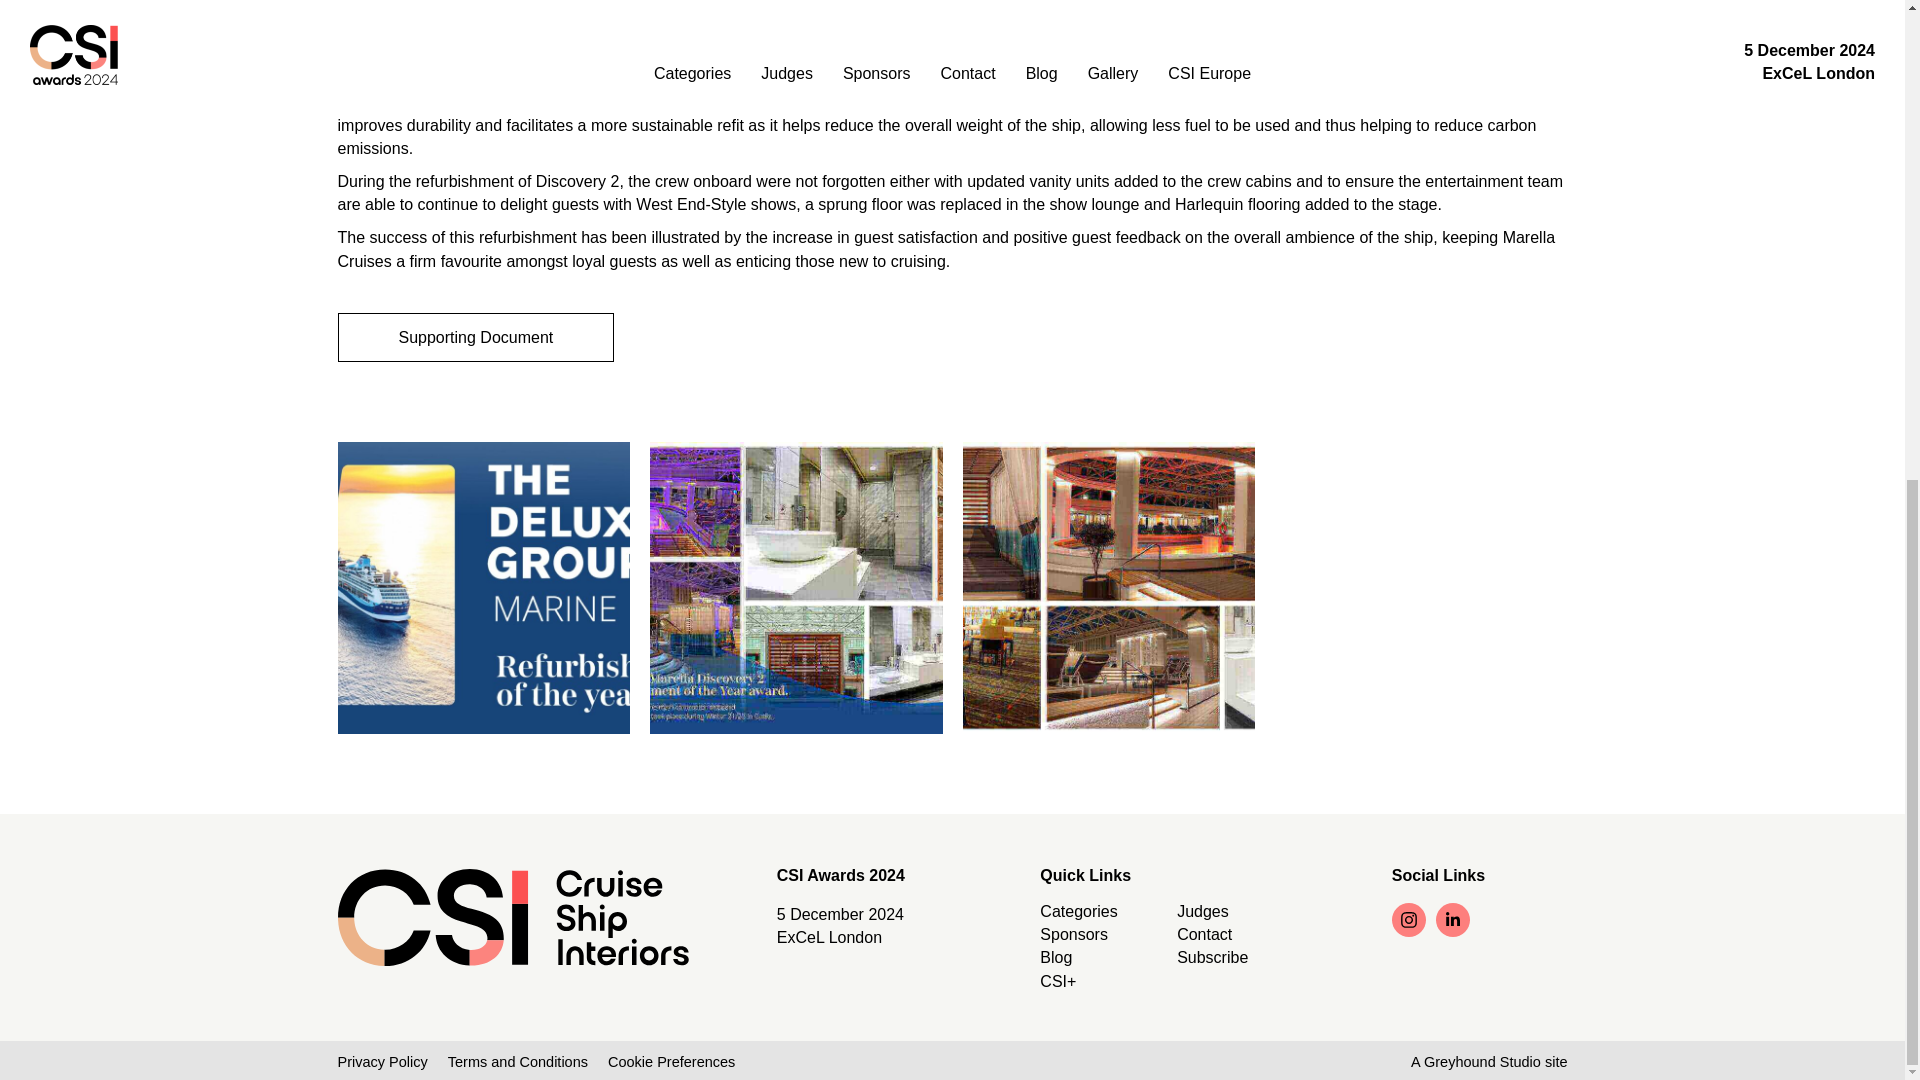  Describe the element at coordinates (476, 337) in the screenshot. I see `Supporting Document` at that location.